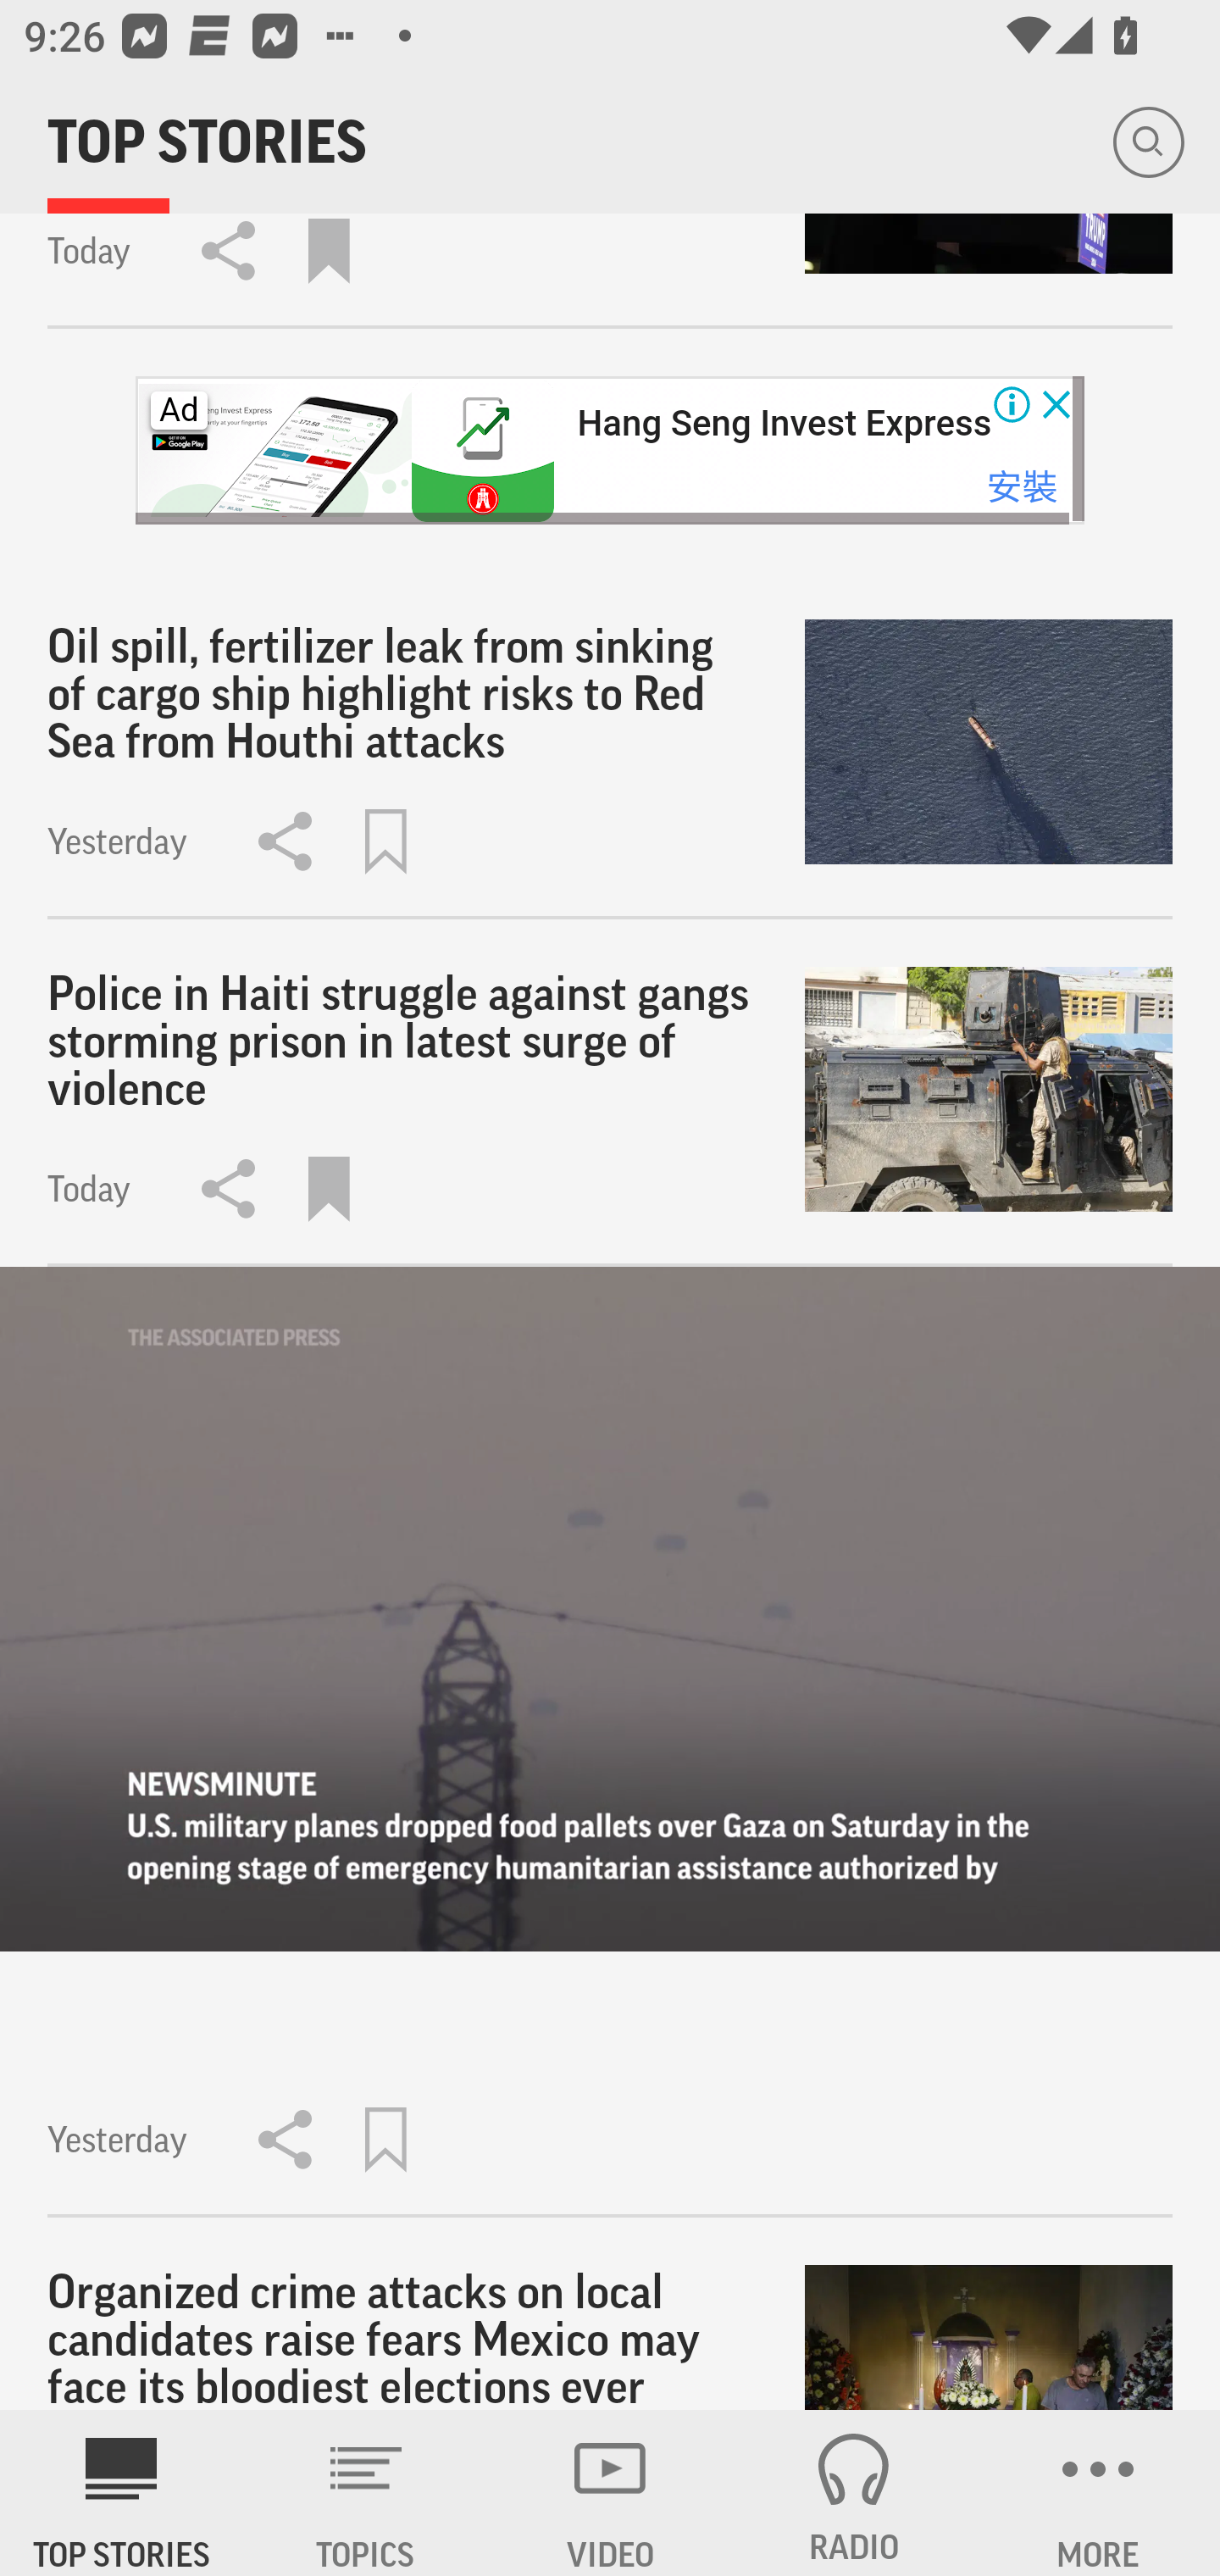  I want to click on MORE, so click(1098, 2493).